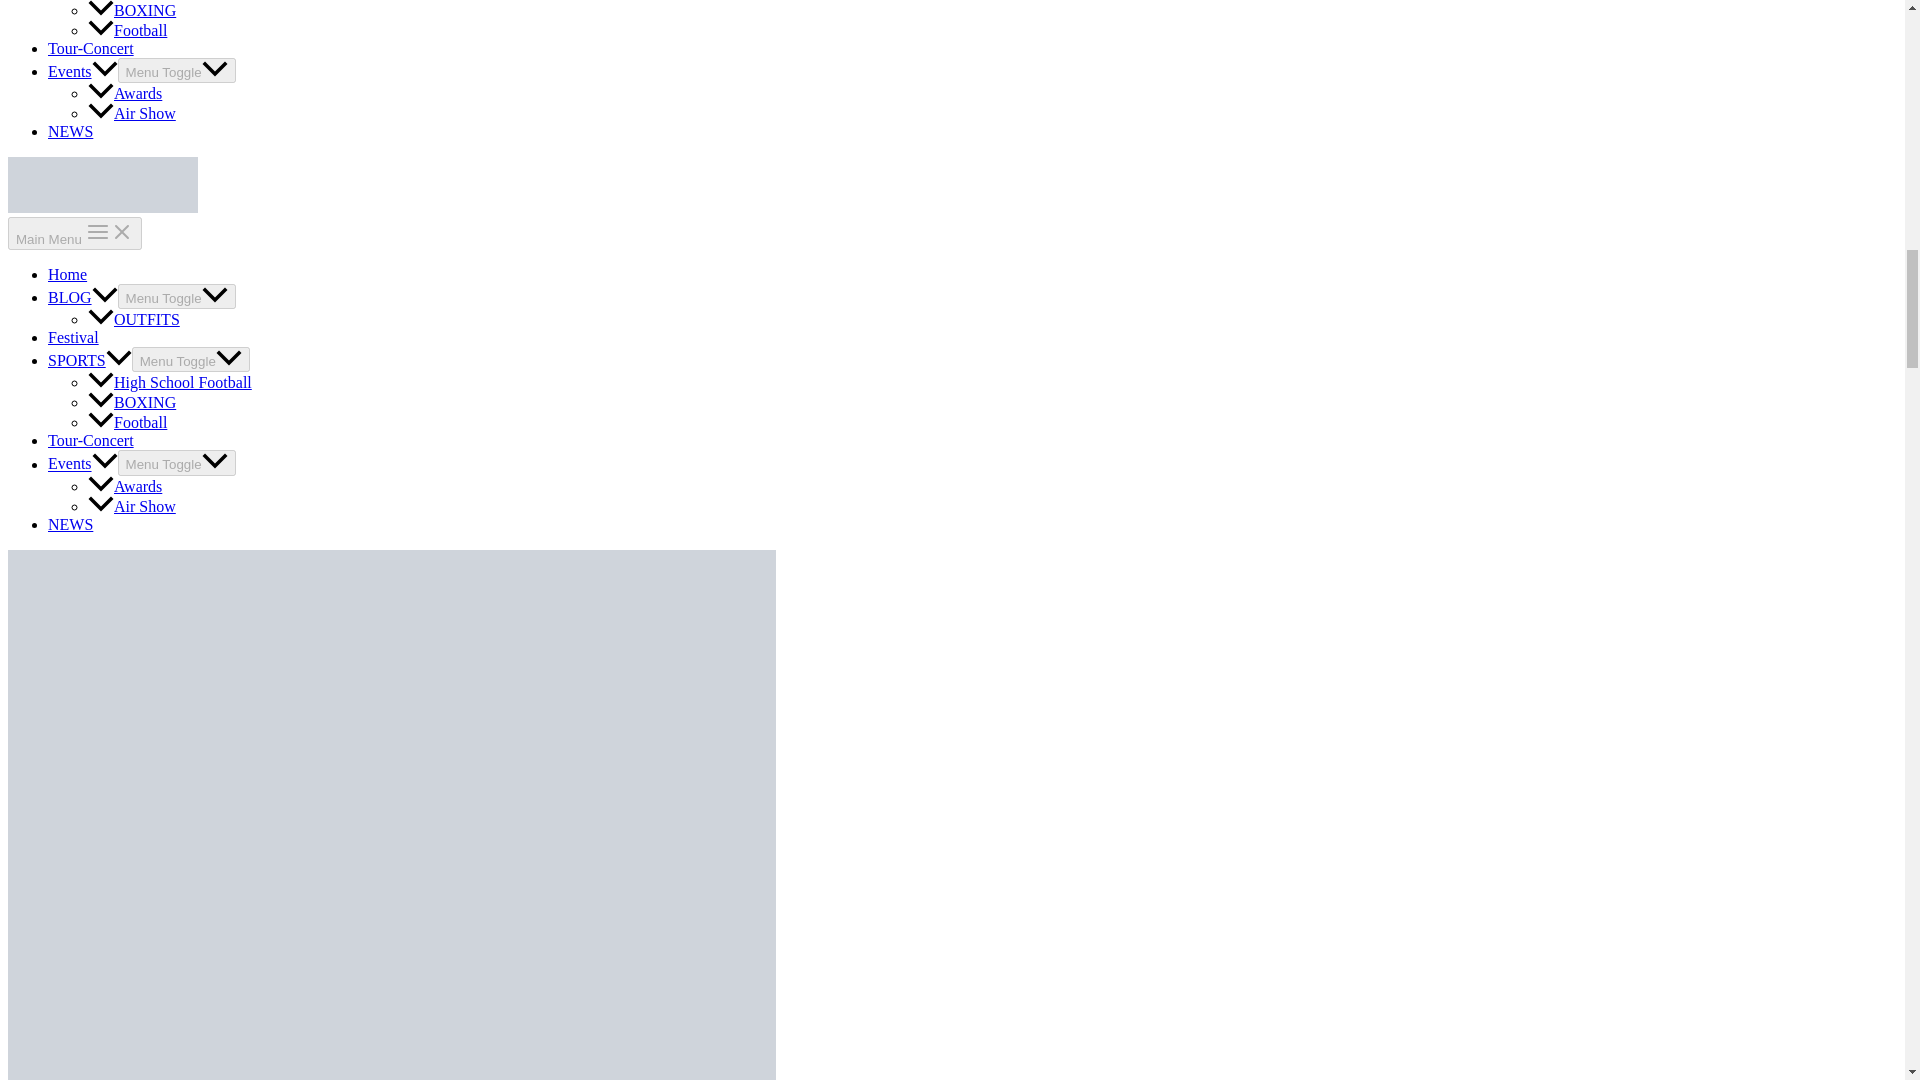  Describe the element at coordinates (74, 337) in the screenshot. I see `Festival` at that location.